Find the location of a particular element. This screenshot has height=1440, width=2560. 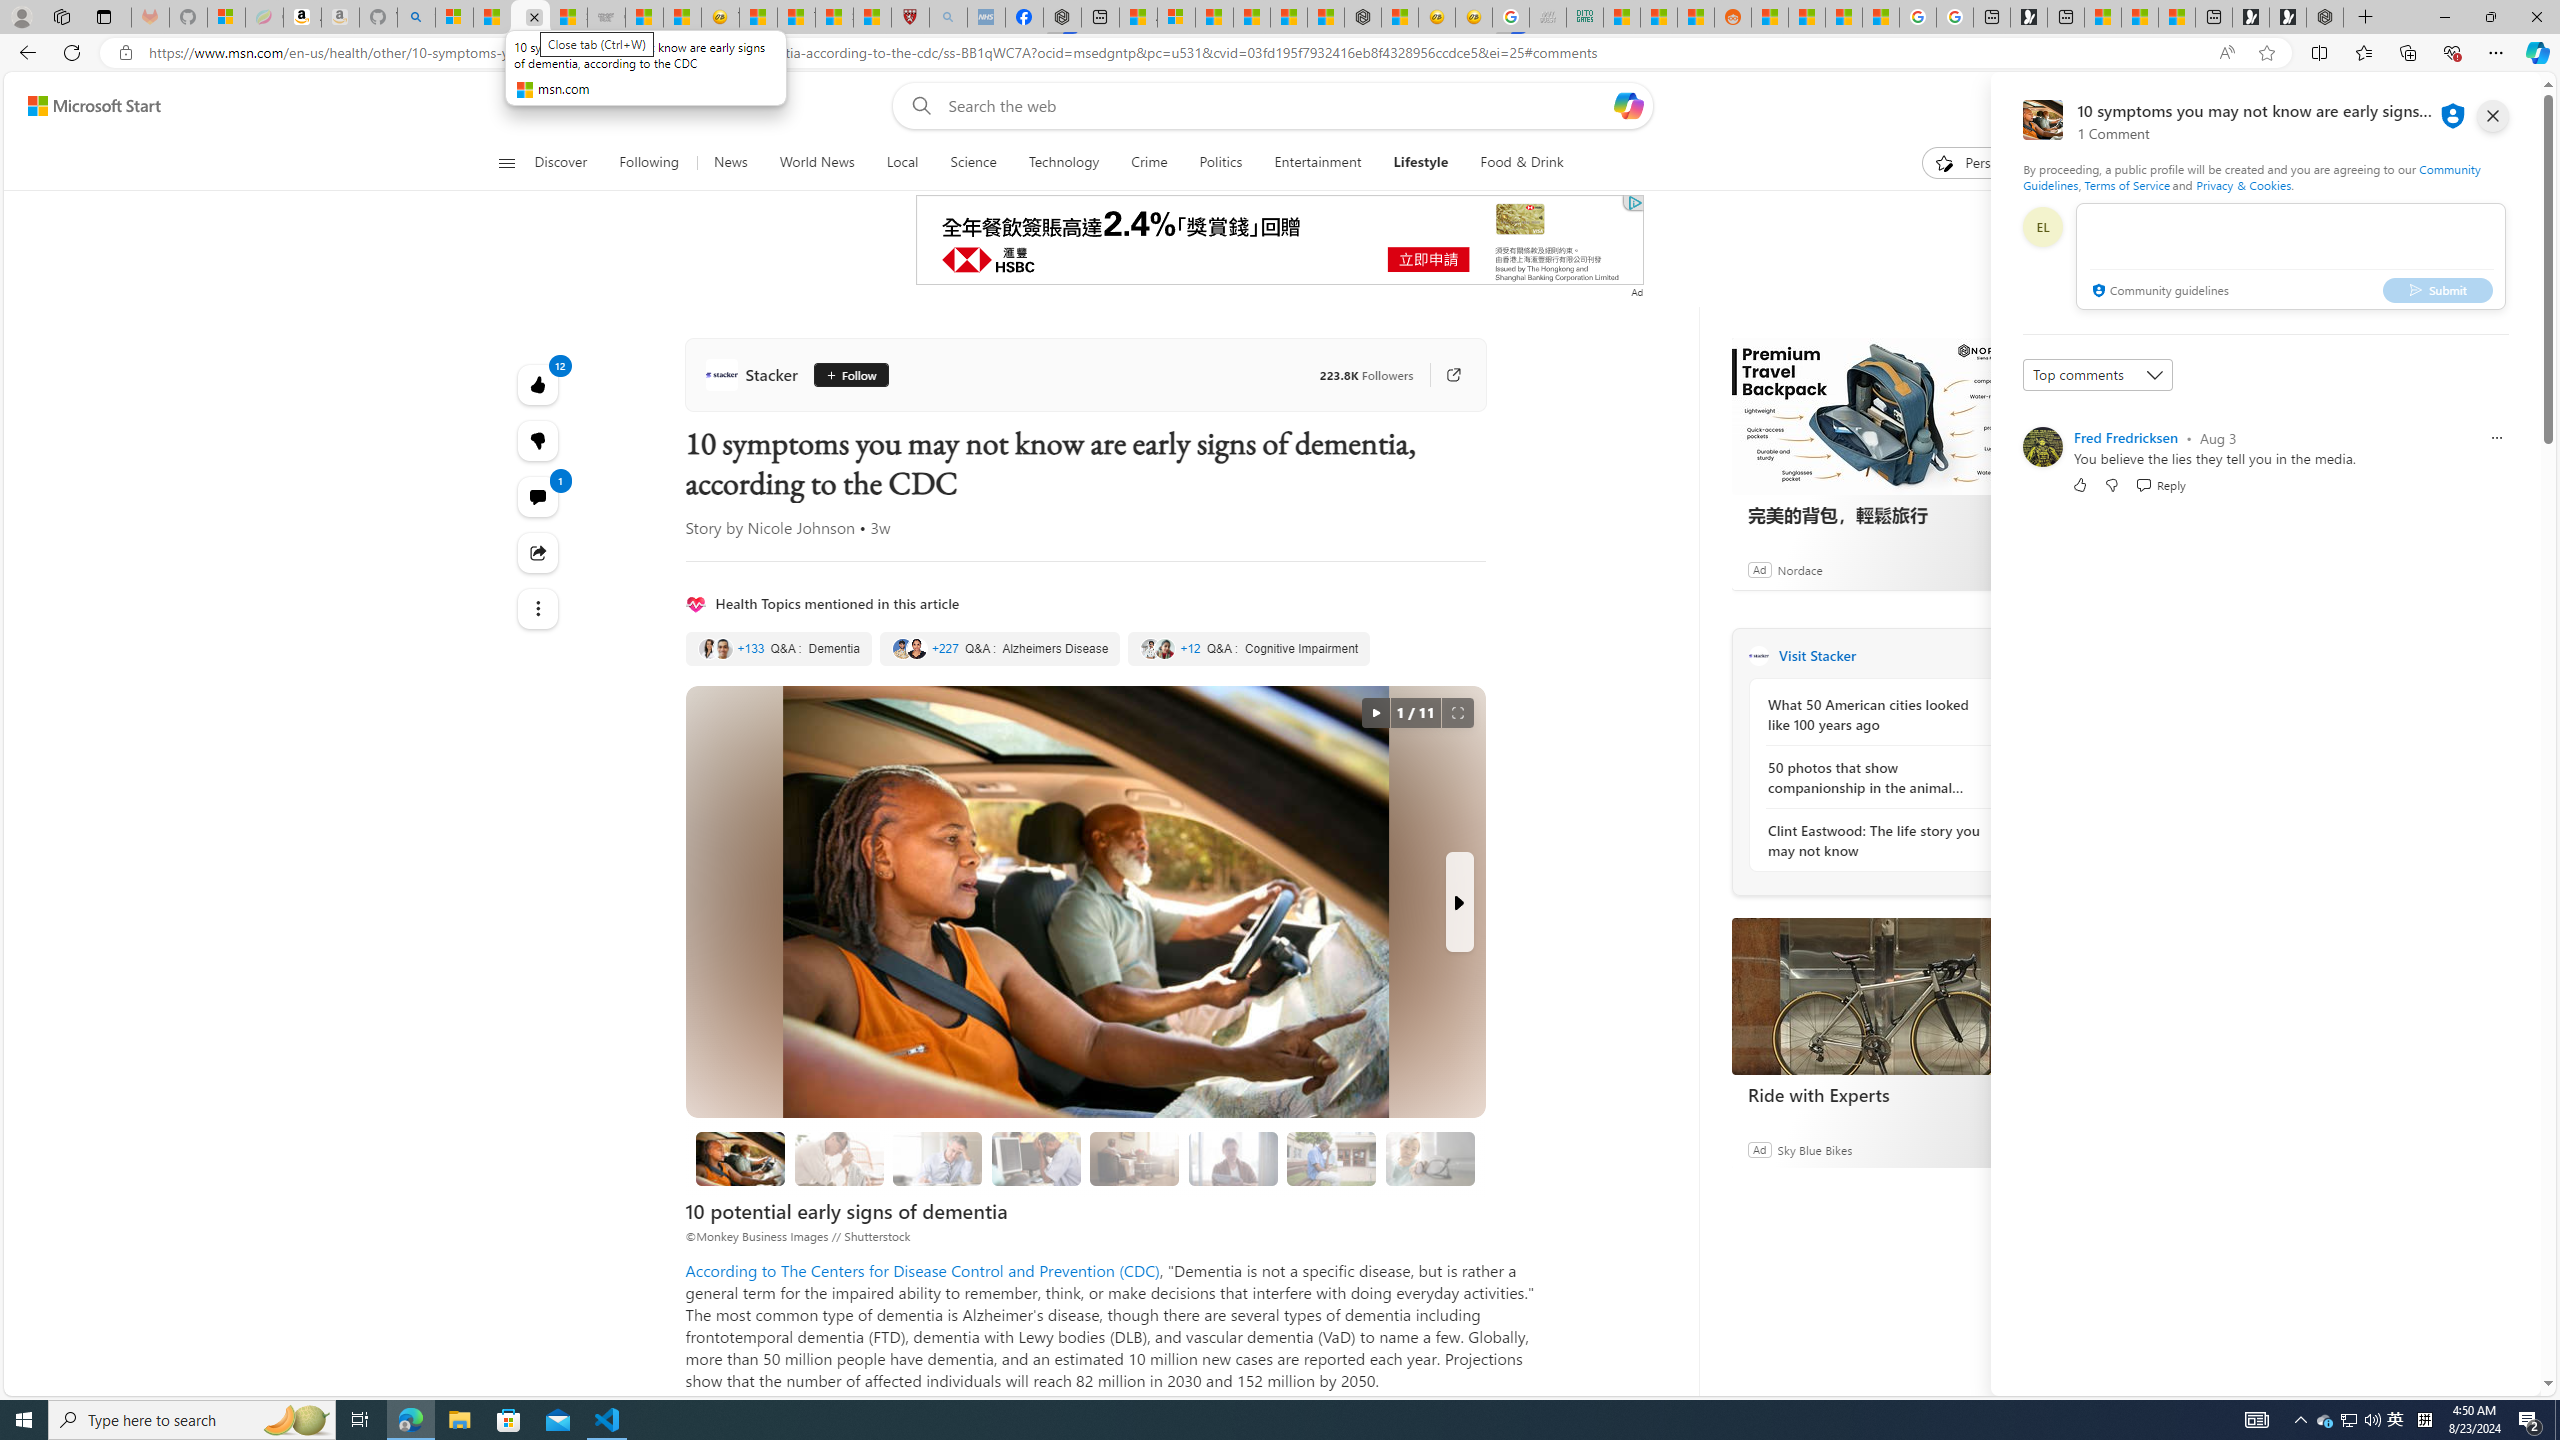

Microsoft-Report a Concern to Bing is located at coordinates (226, 17).